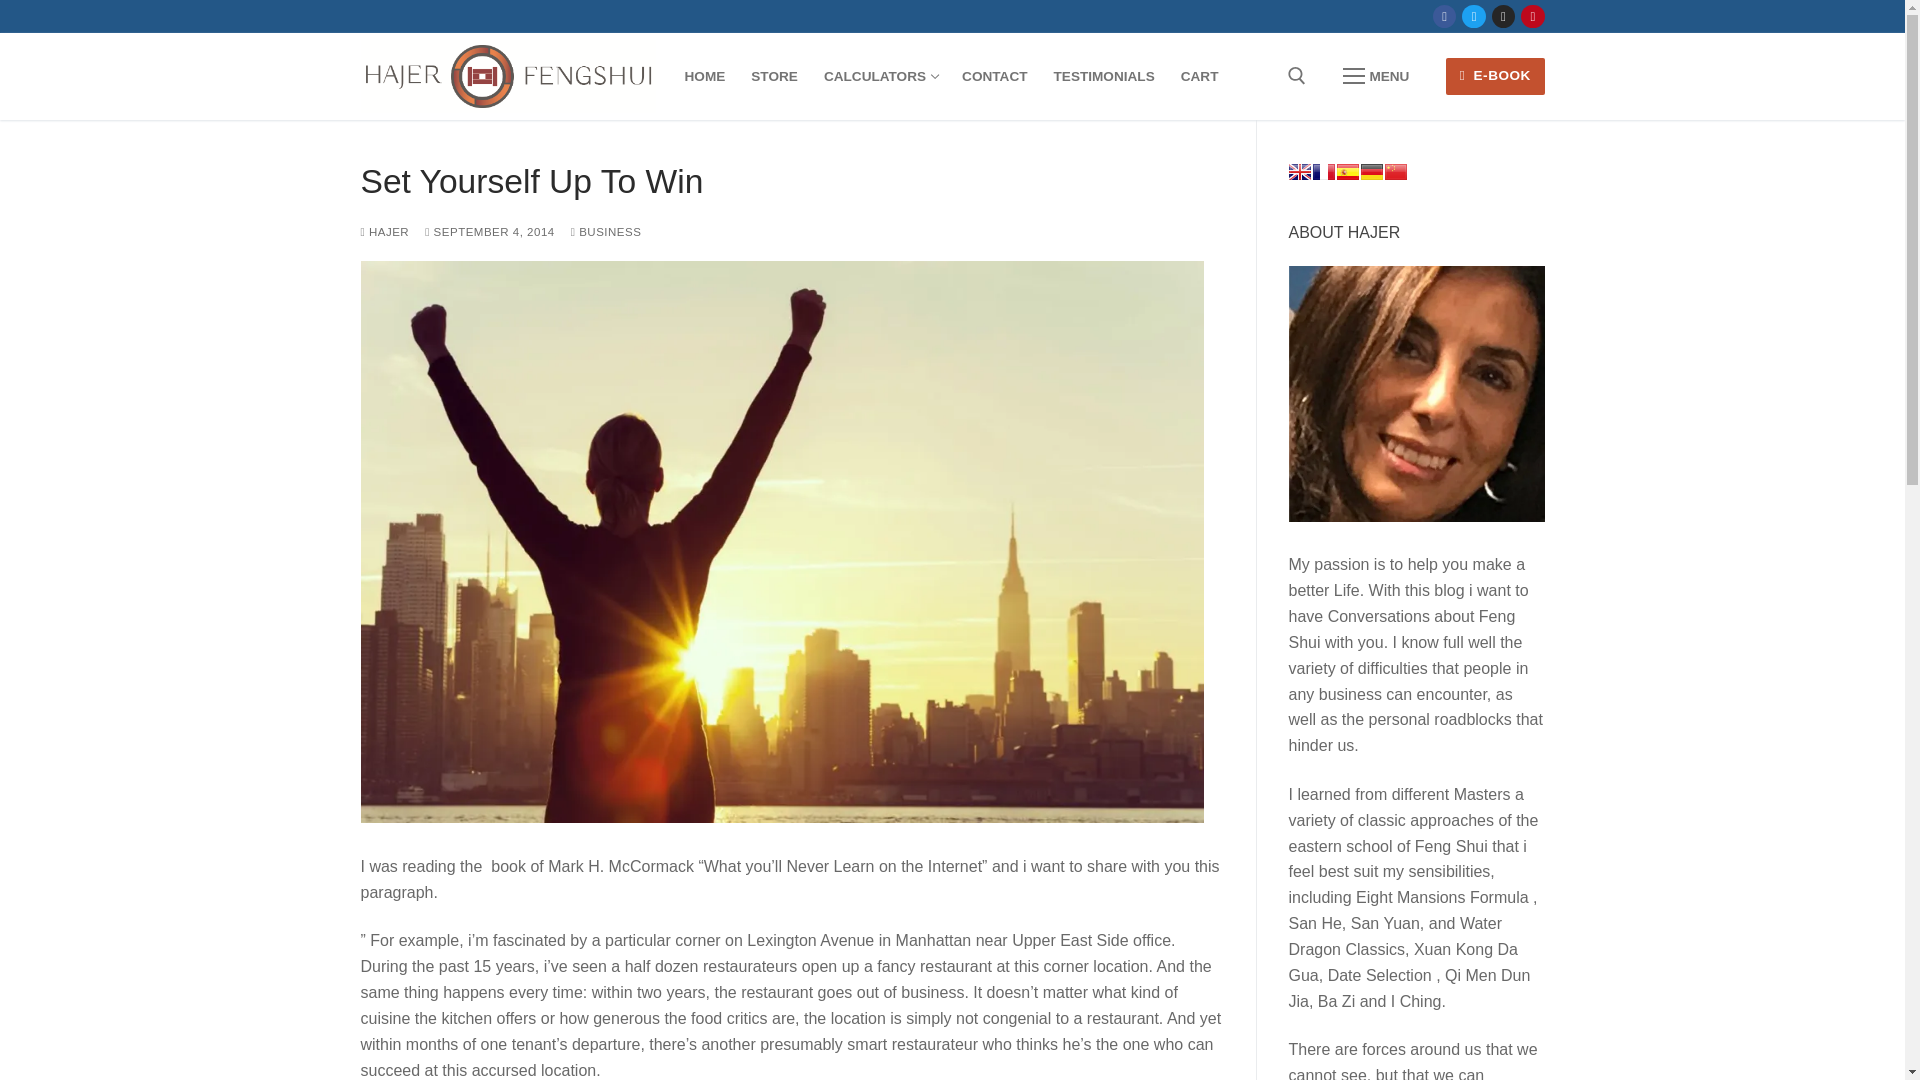  What do you see at coordinates (879, 77) in the screenshot?
I see `German` at bounding box center [879, 77].